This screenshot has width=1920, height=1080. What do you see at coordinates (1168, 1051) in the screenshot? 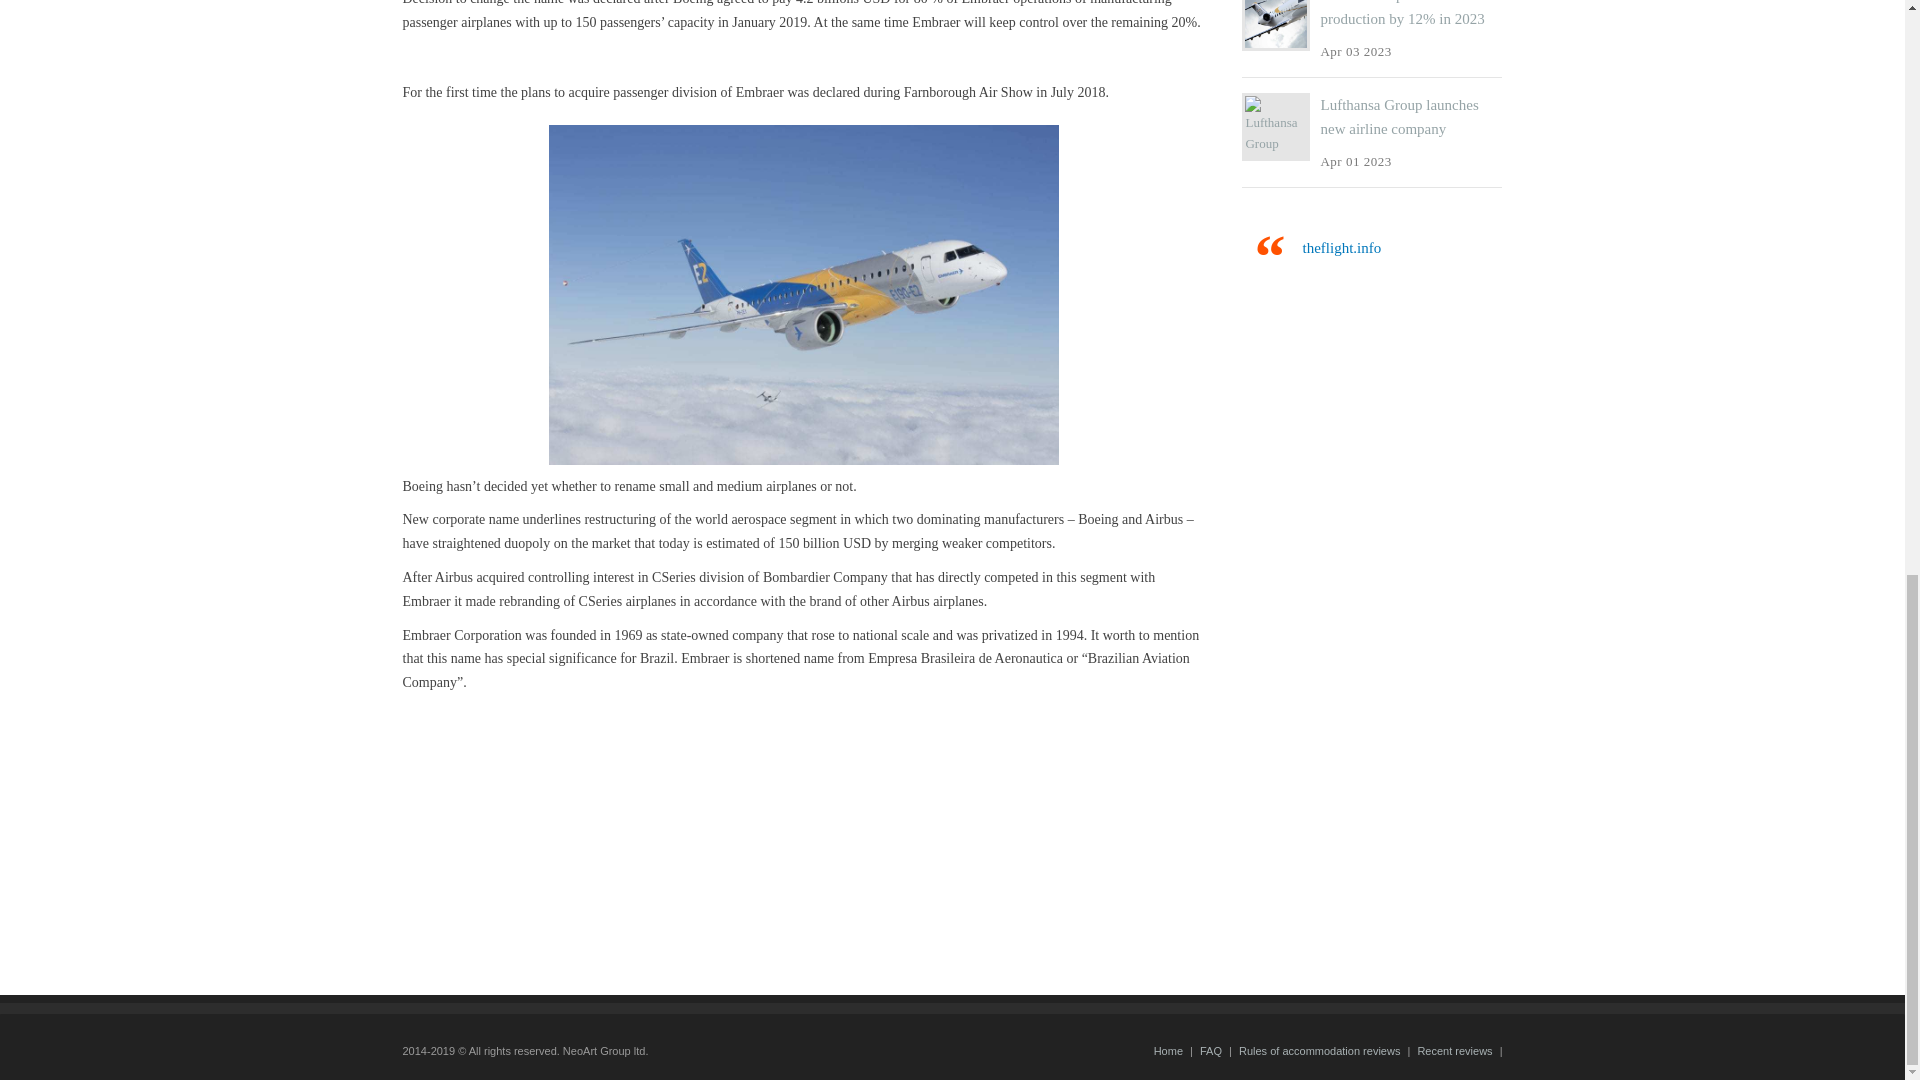
I see `Home` at bounding box center [1168, 1051].